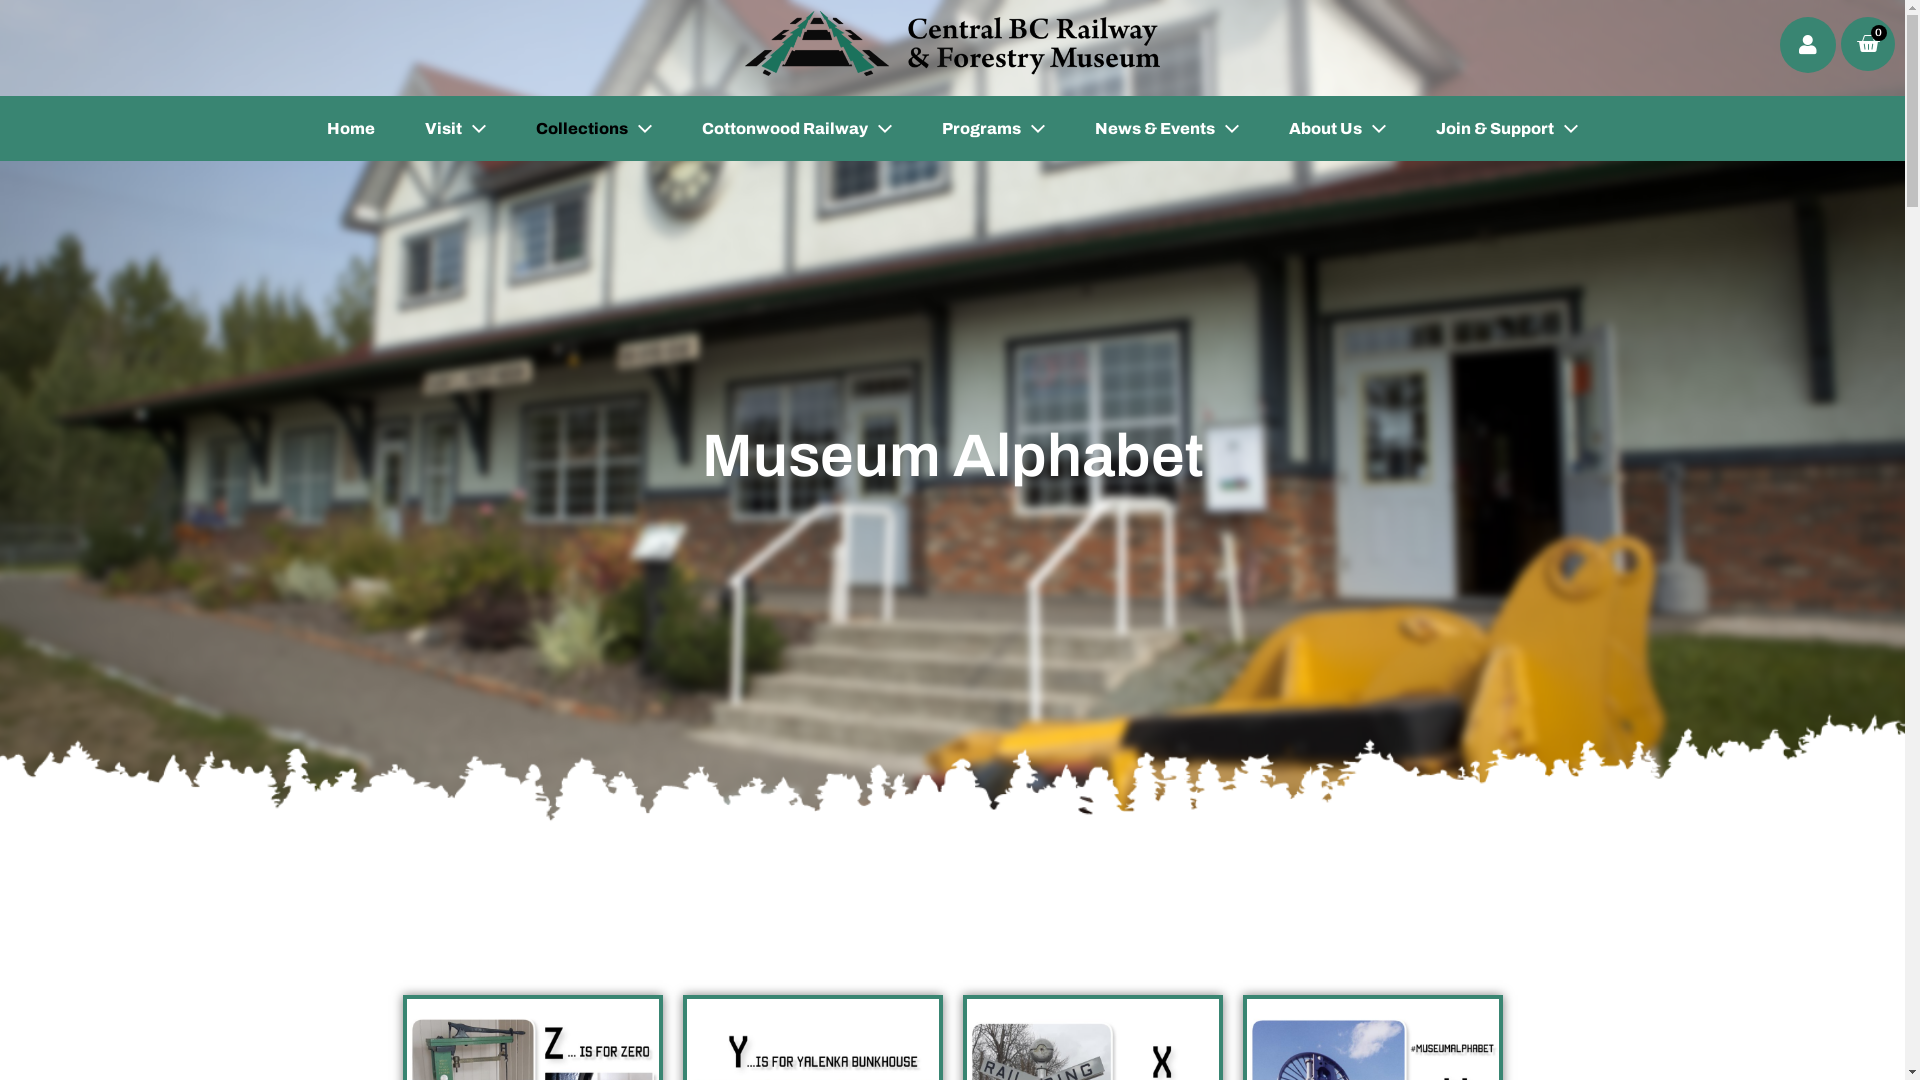  I want to click on Programs, so click(994, 128).